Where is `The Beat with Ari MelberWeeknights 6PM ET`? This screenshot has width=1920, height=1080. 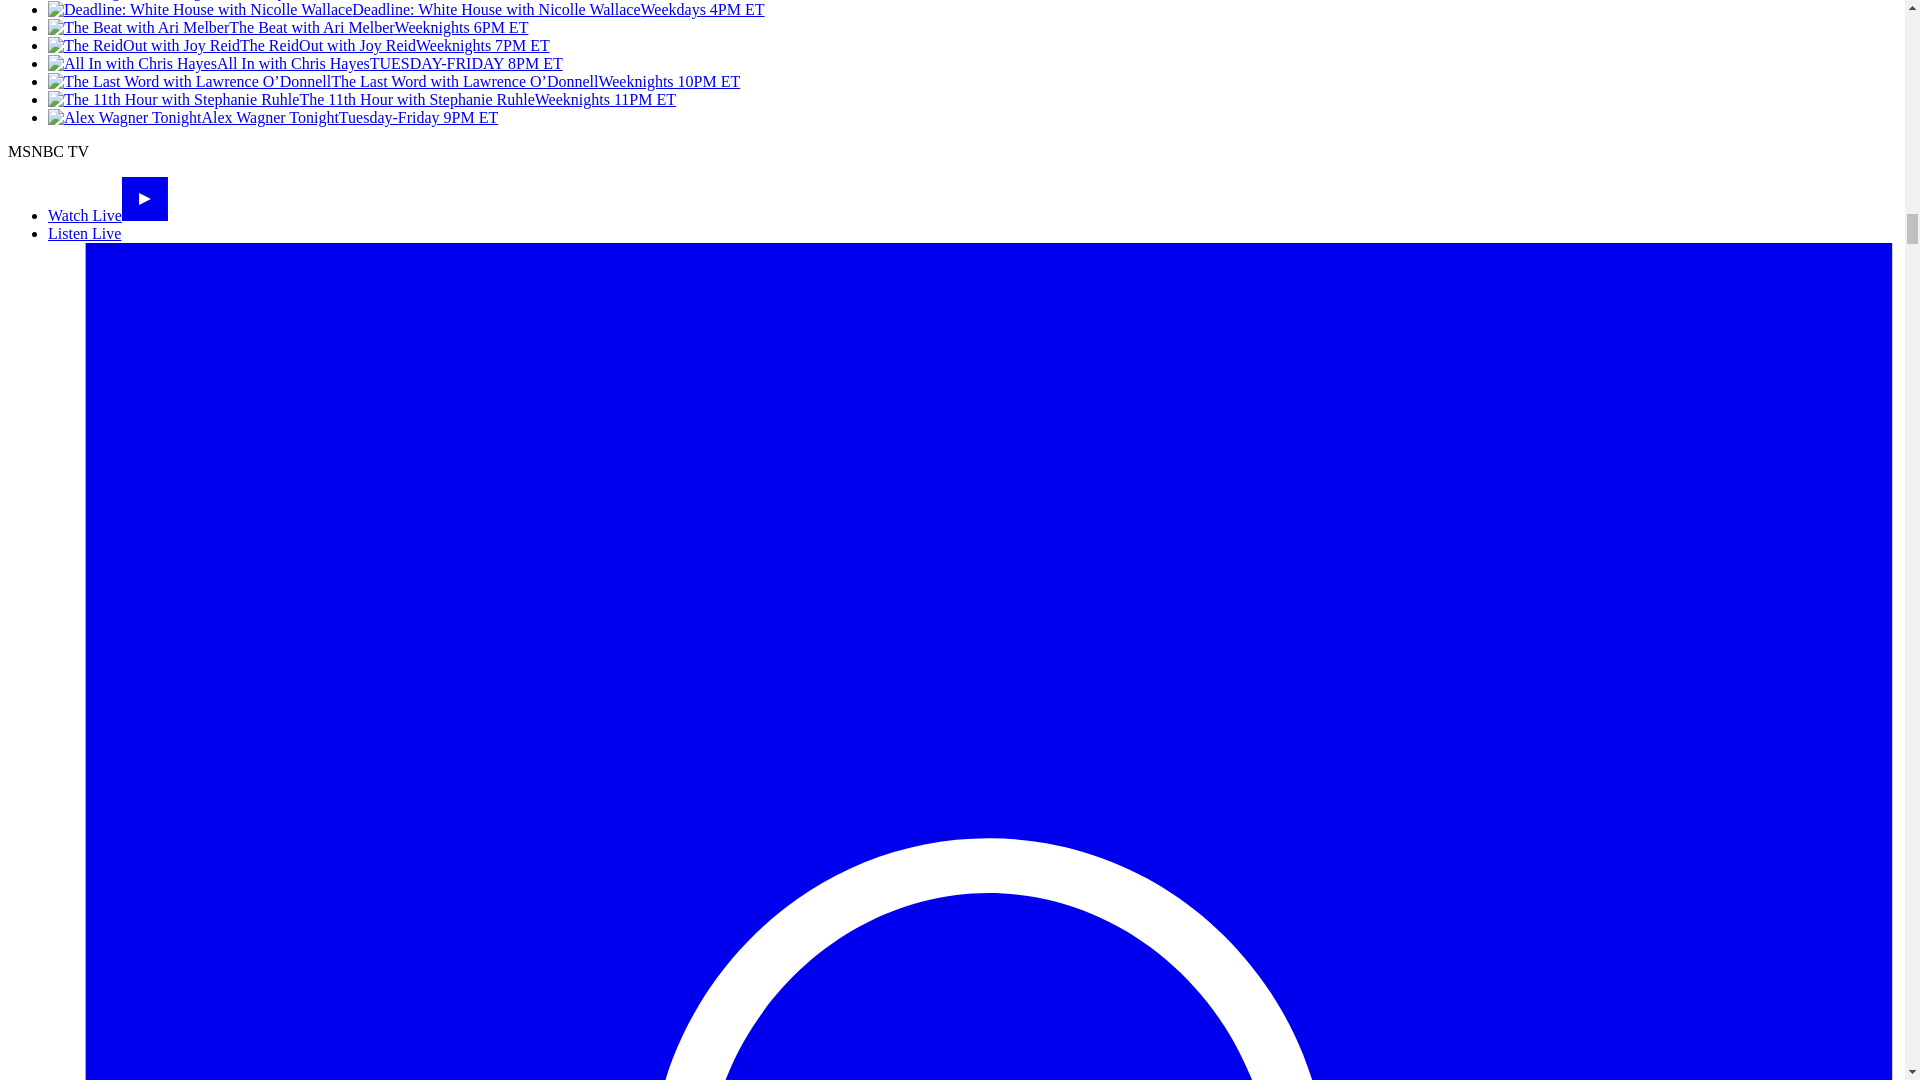
The Beat with Ari MelberWeeknights 6PM ET is located at coordinates (288, 27).